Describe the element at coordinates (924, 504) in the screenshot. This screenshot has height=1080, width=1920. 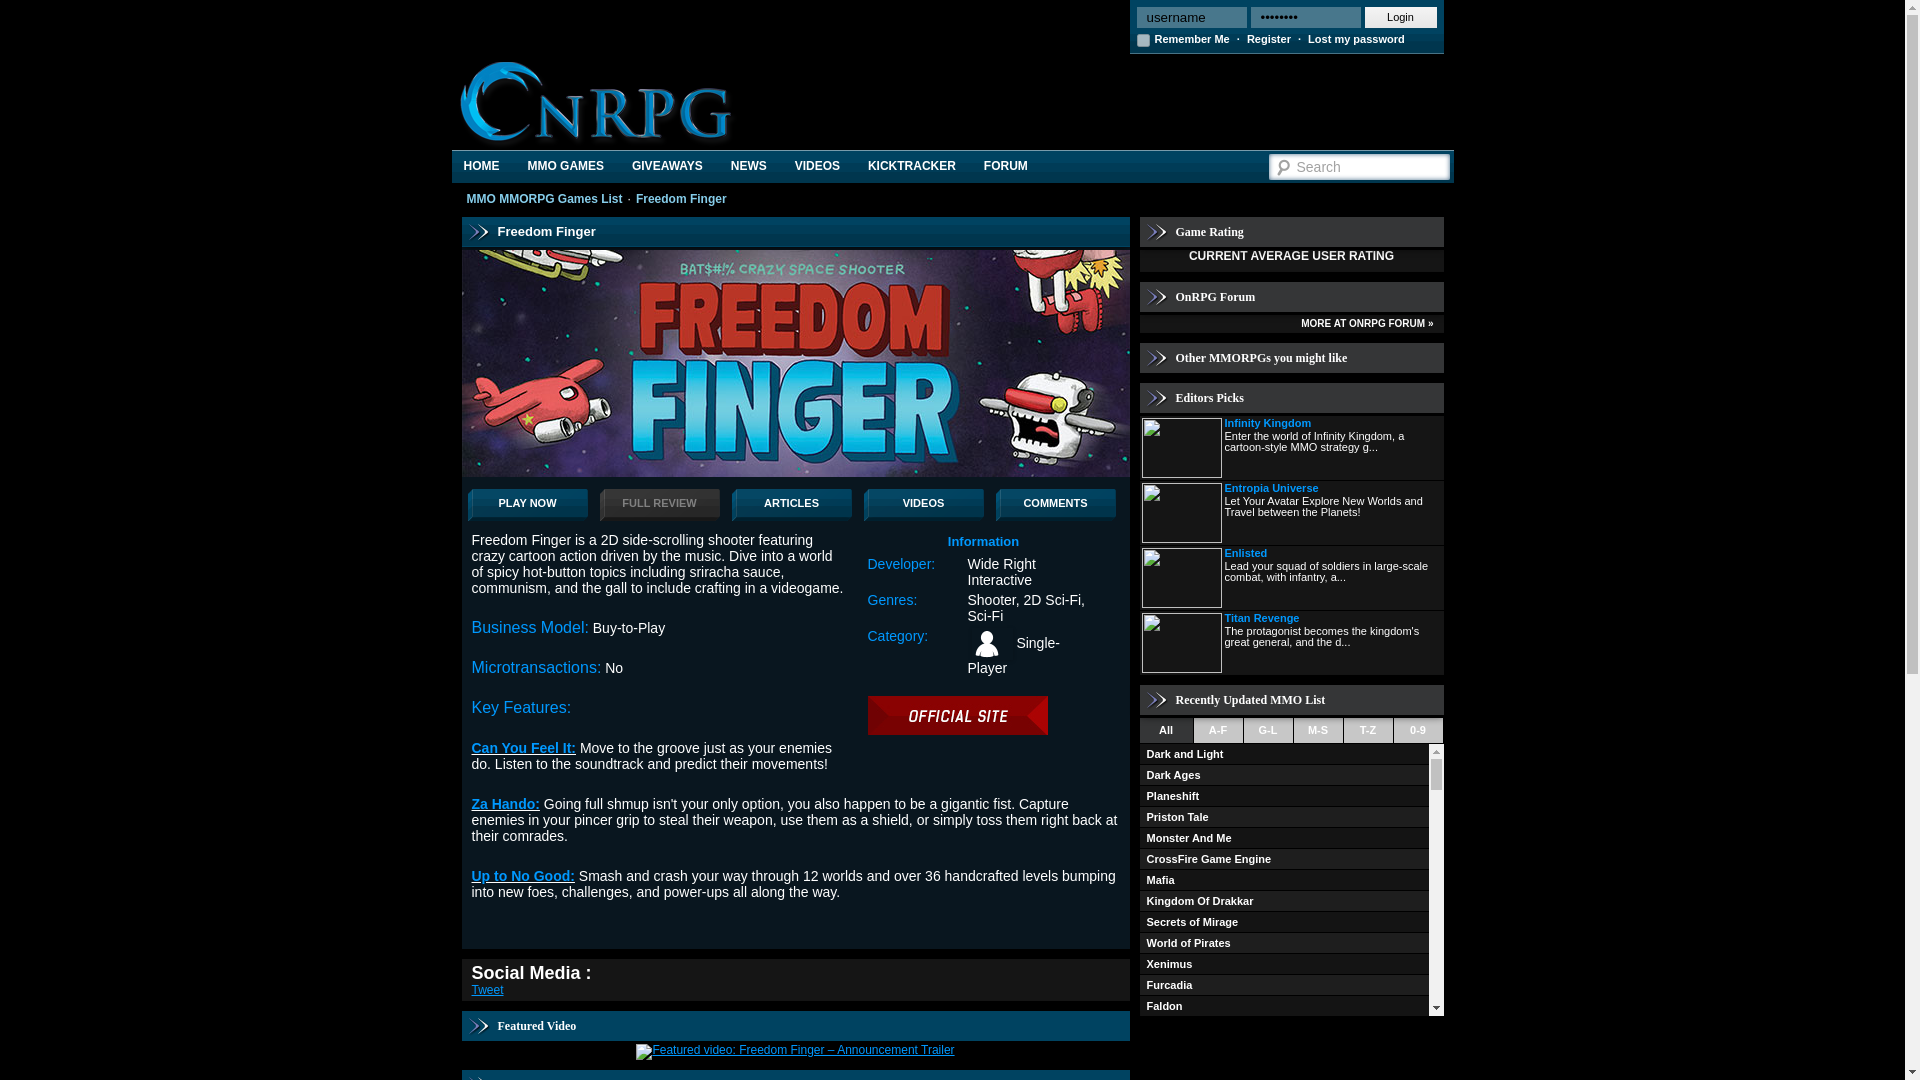
I see `VIDEOS` at that location.